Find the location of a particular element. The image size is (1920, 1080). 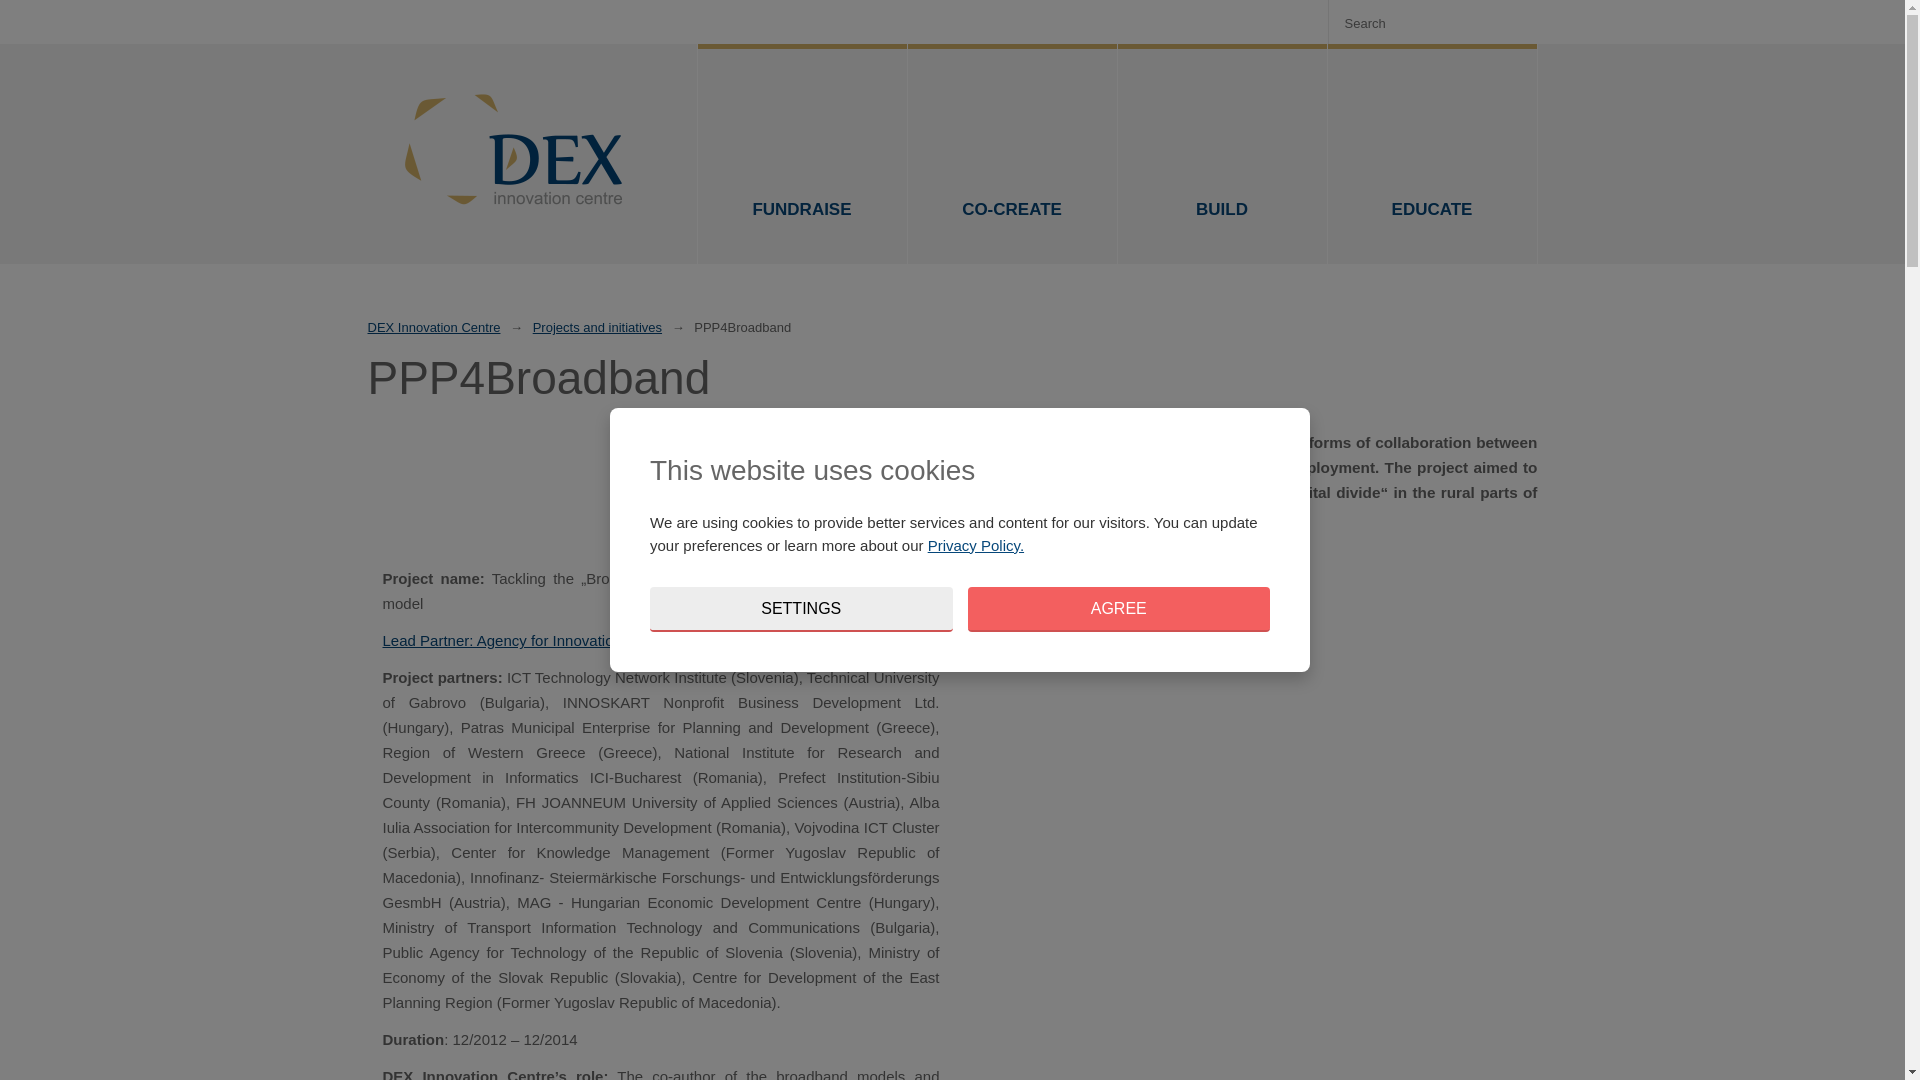

Projects and initiatives is located at coordinates (598, 328).